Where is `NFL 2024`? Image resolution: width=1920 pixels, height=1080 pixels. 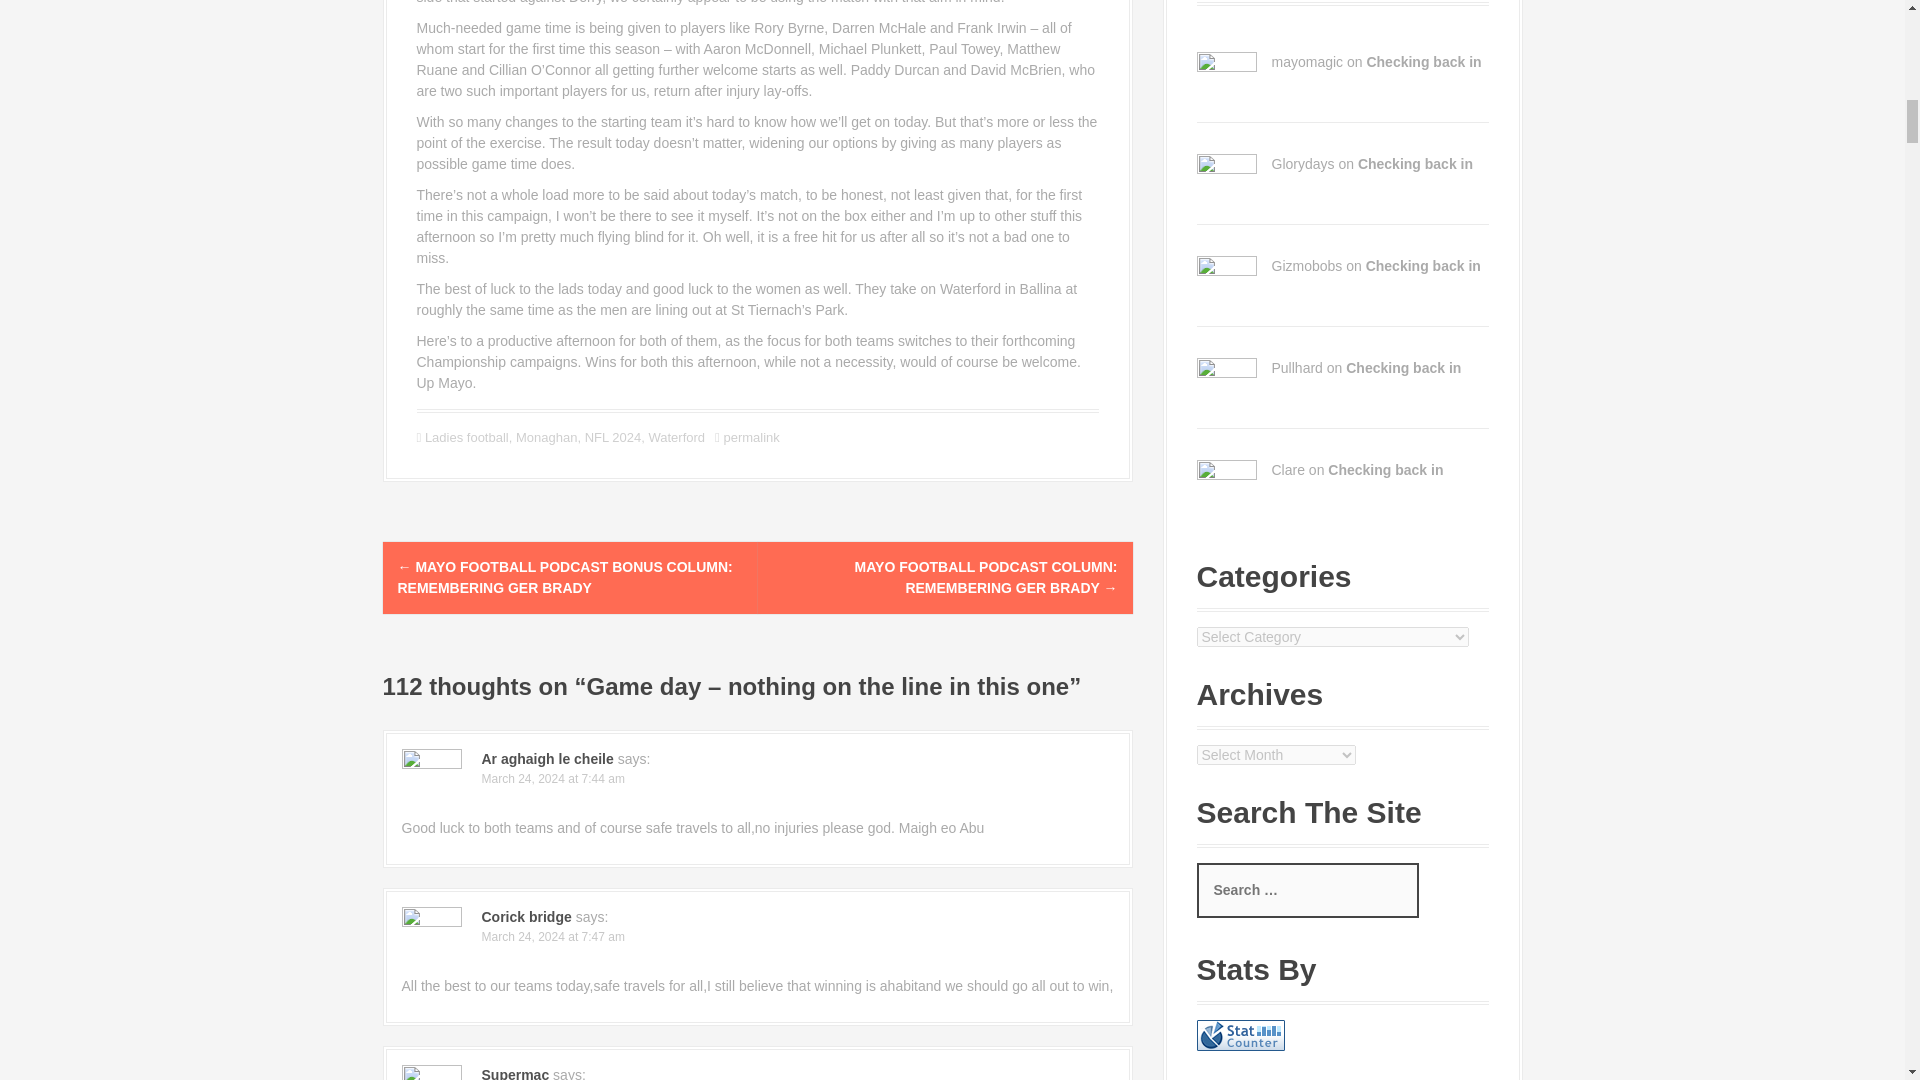 NFL 2024 is located at coordinates (613, 436).